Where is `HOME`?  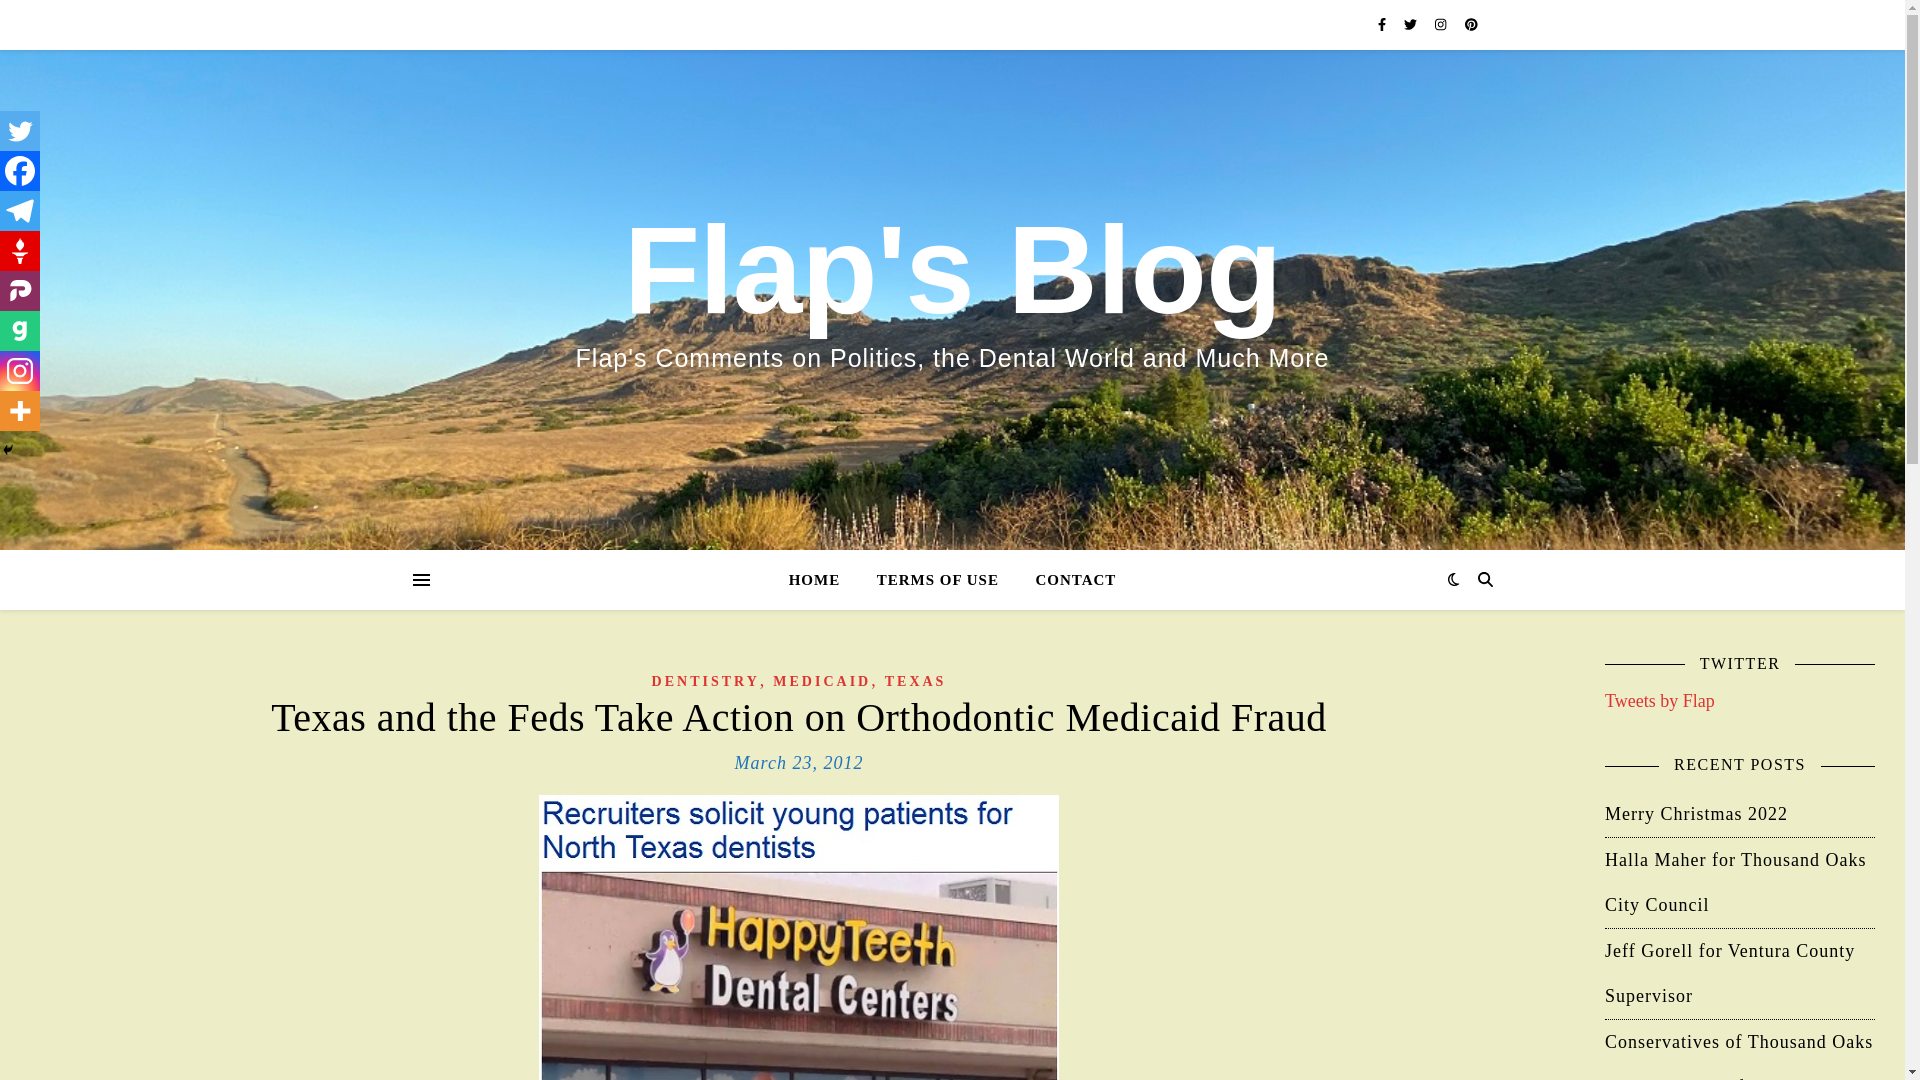 HOME is located at coordinates (822, 580).